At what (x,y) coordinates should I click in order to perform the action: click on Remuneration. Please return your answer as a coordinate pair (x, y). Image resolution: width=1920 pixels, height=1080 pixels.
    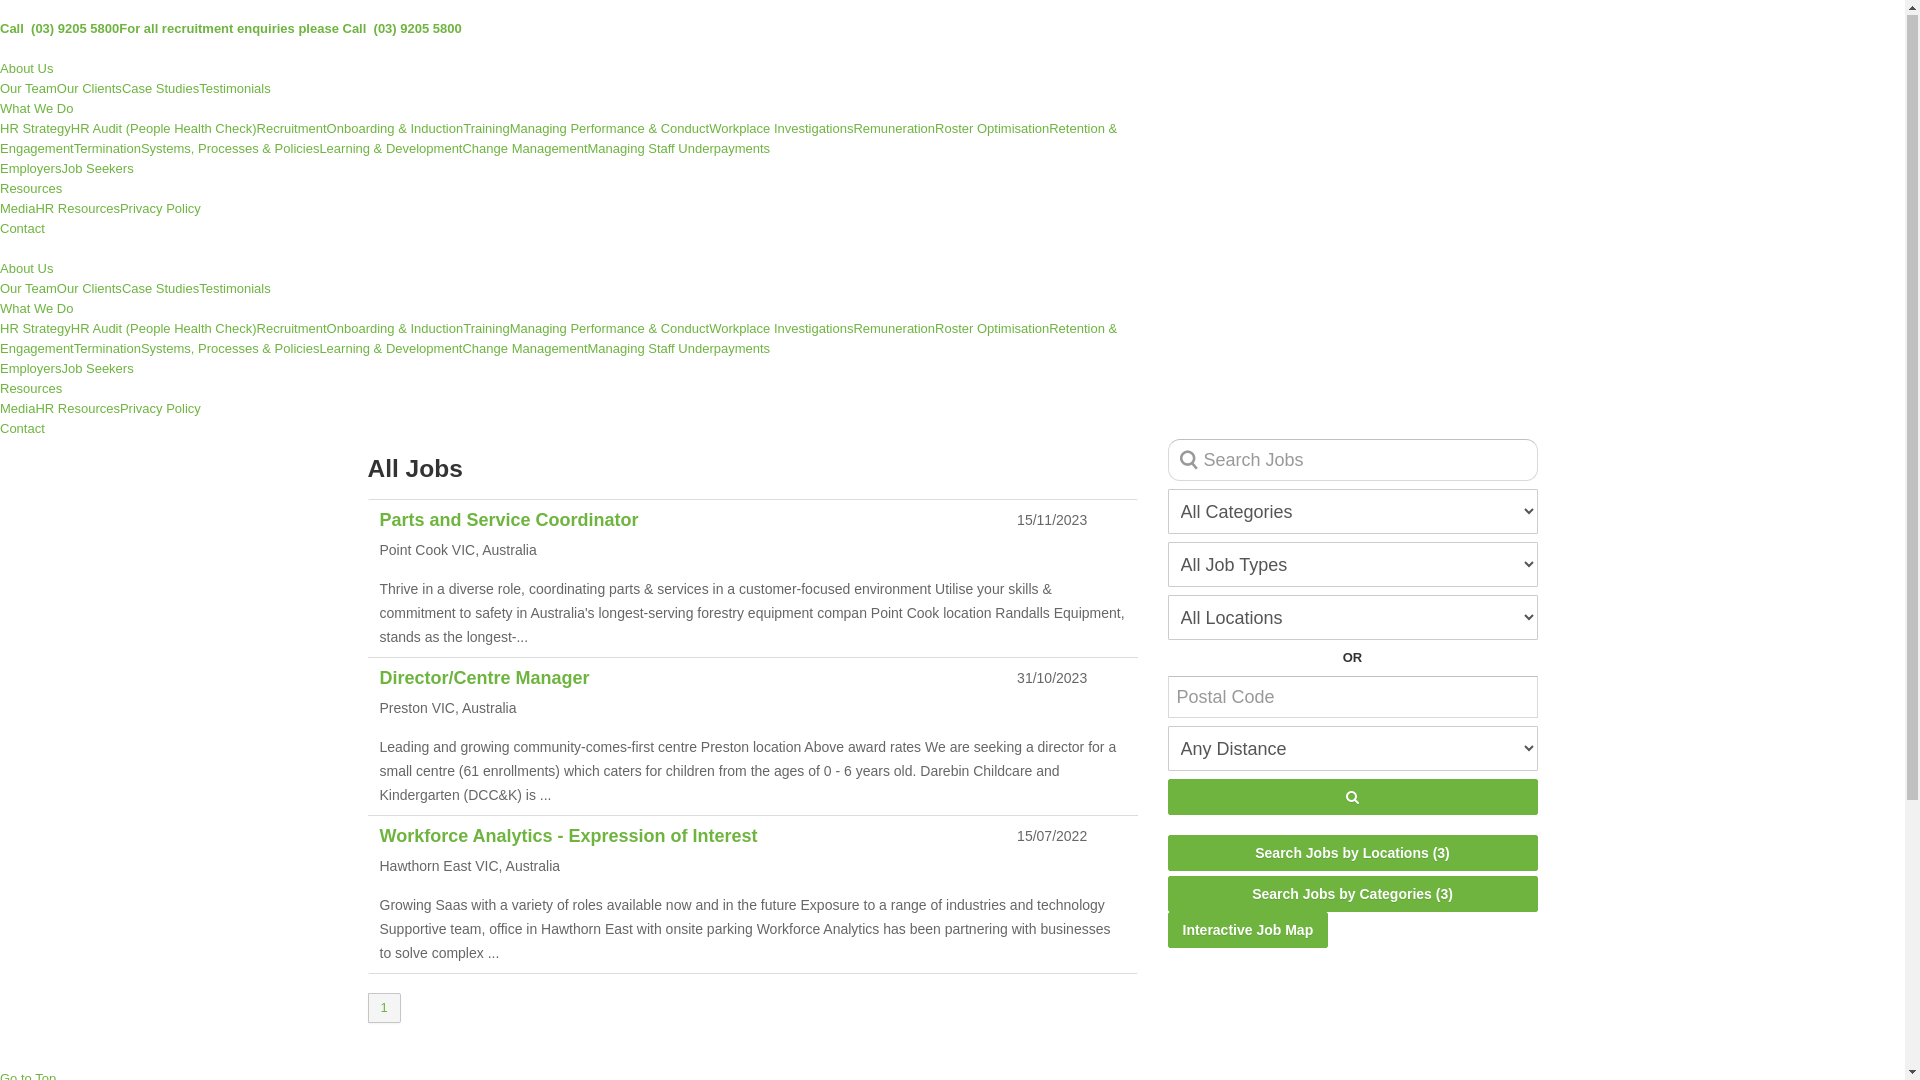
    Looking at the image, I should click on (894, 330).